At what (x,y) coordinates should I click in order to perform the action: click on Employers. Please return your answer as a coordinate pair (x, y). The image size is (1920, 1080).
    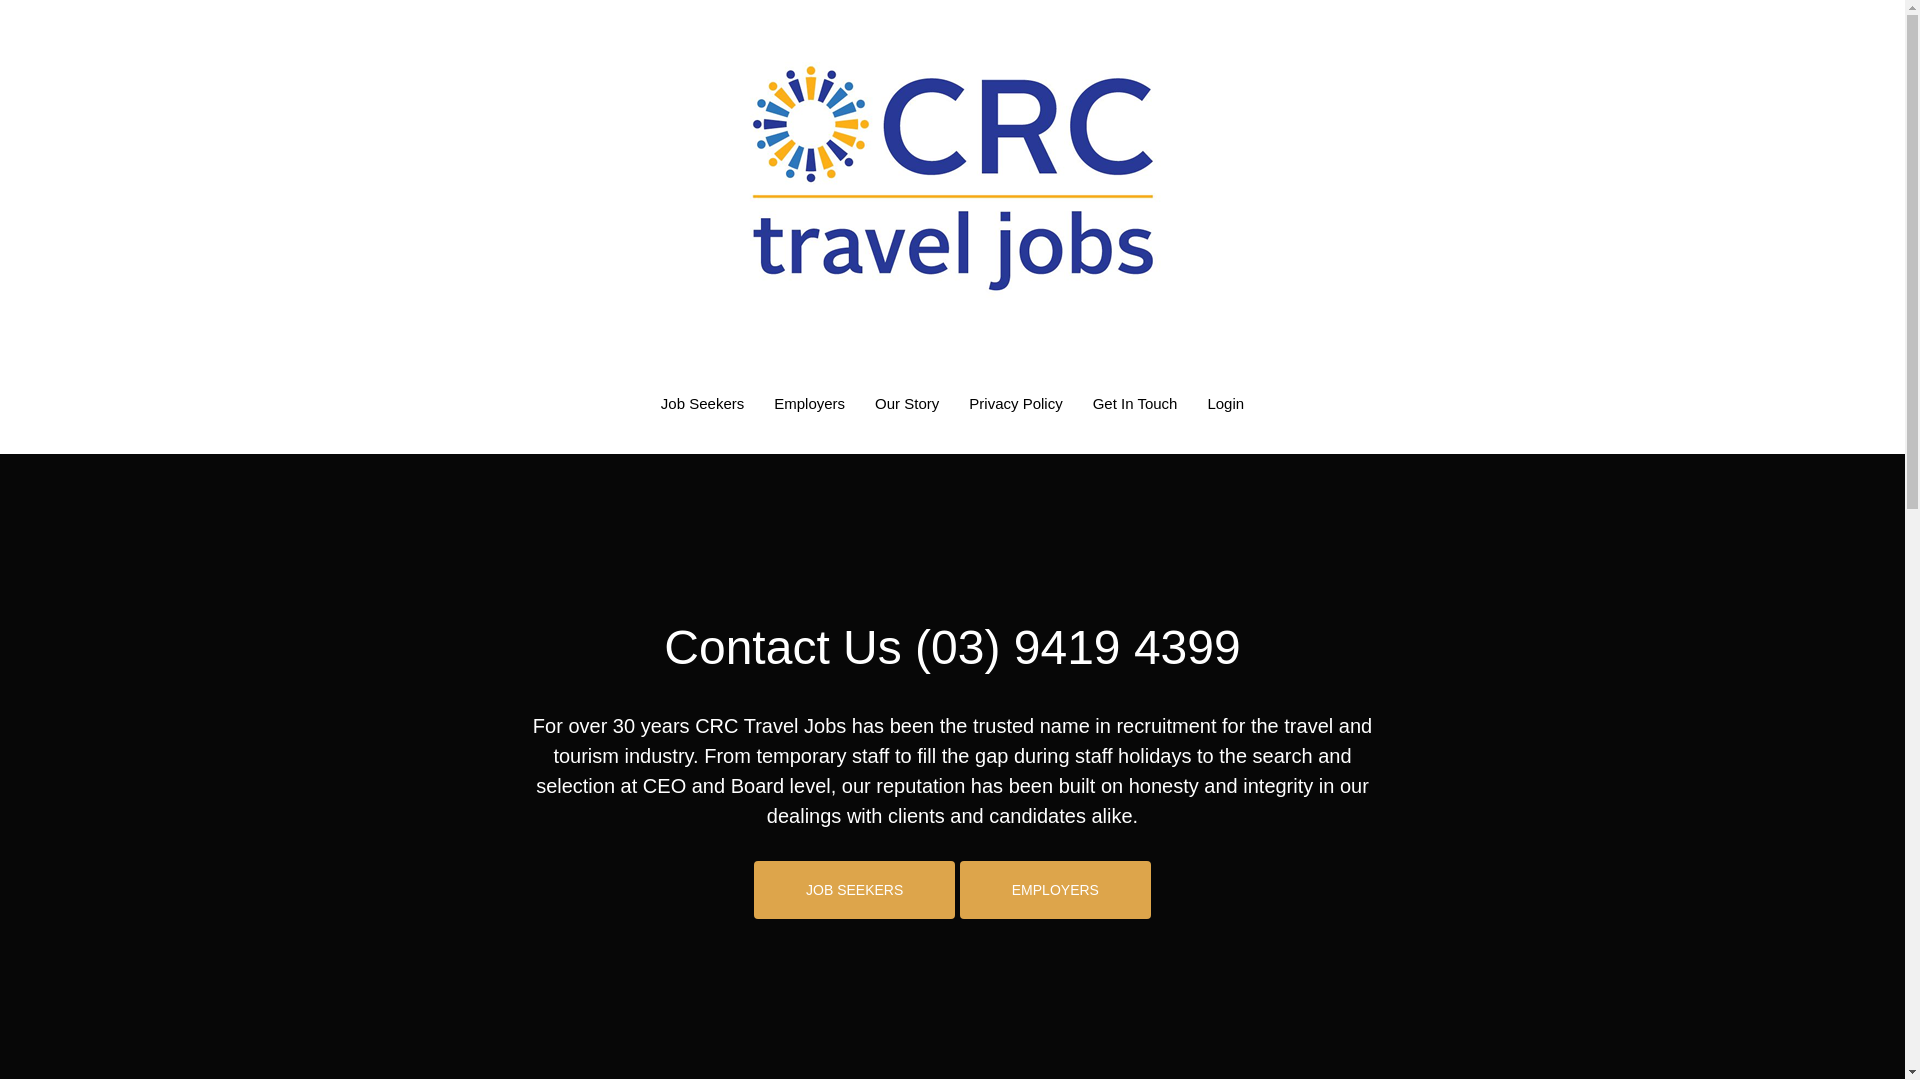
    Looking at the image, I should click on (810, 404).